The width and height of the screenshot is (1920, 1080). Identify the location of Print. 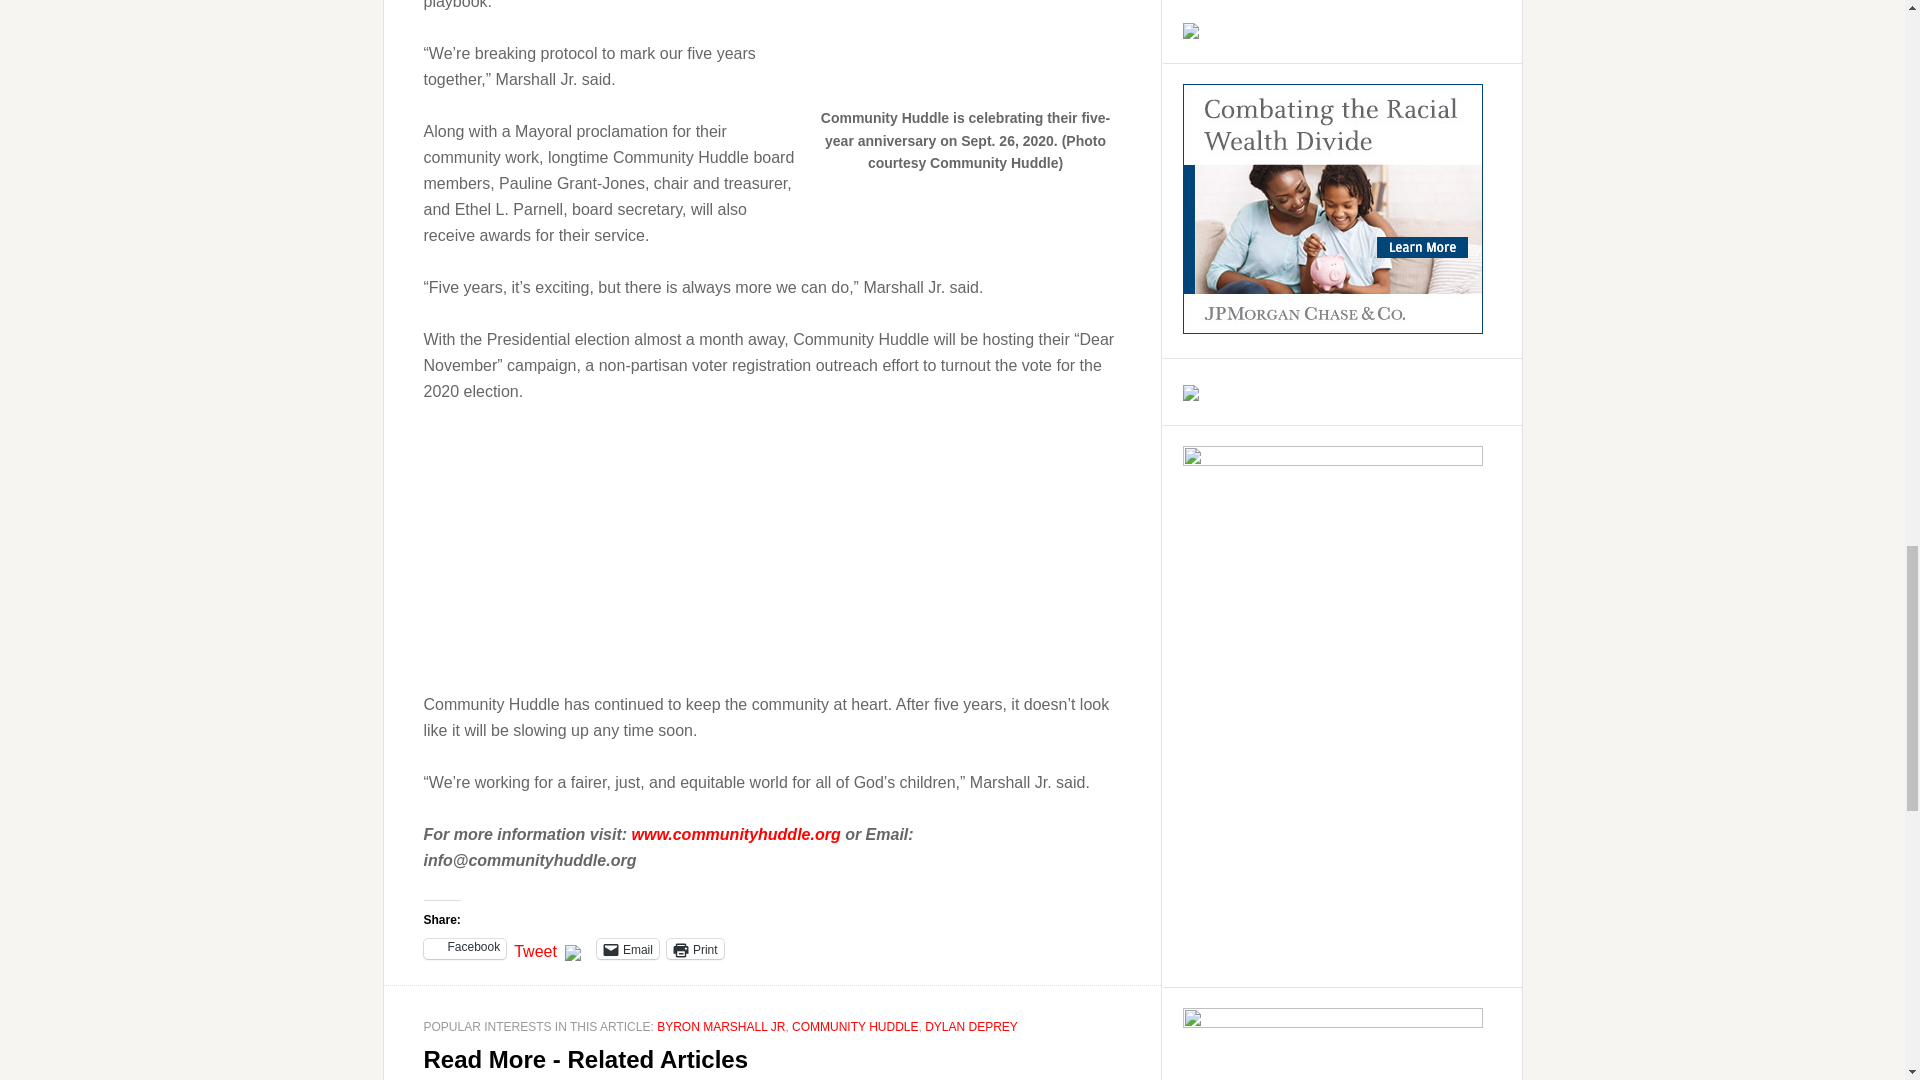
(694, 948).